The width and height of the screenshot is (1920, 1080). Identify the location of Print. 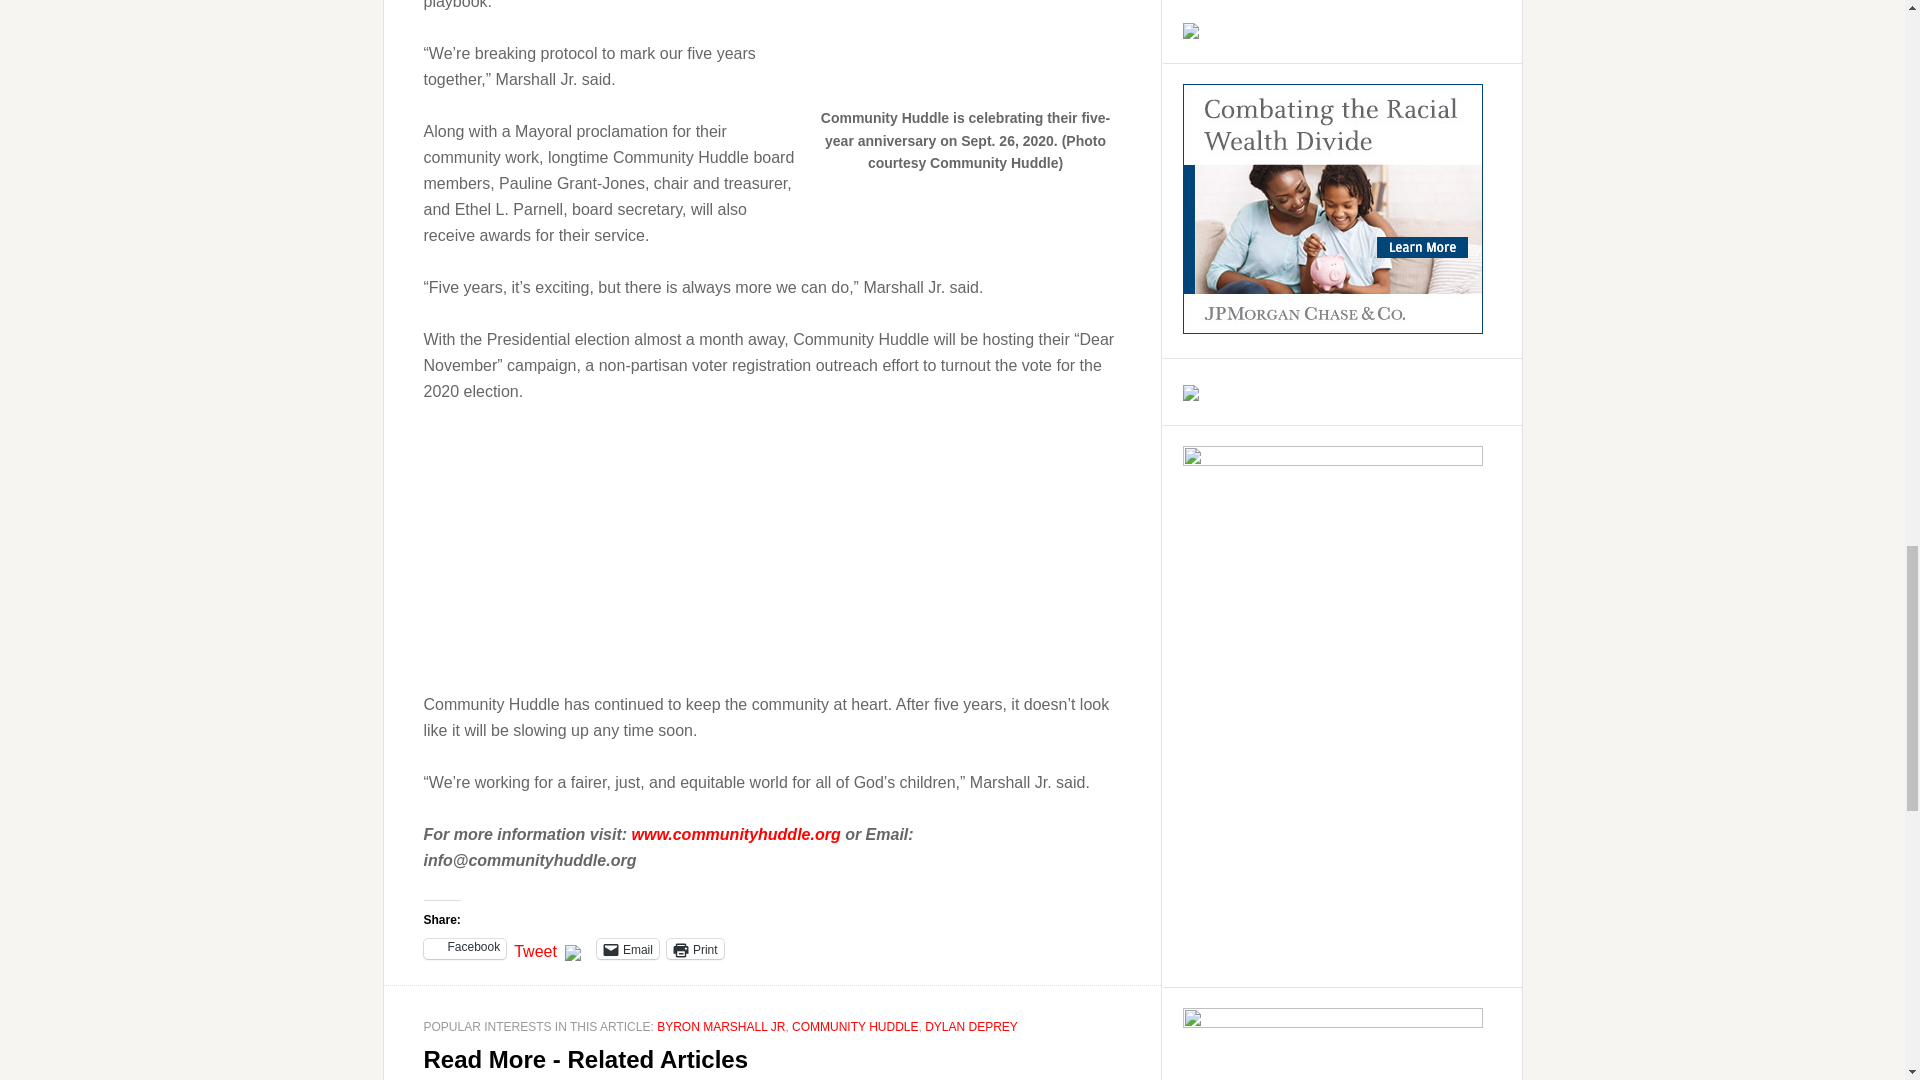
(694, 948).